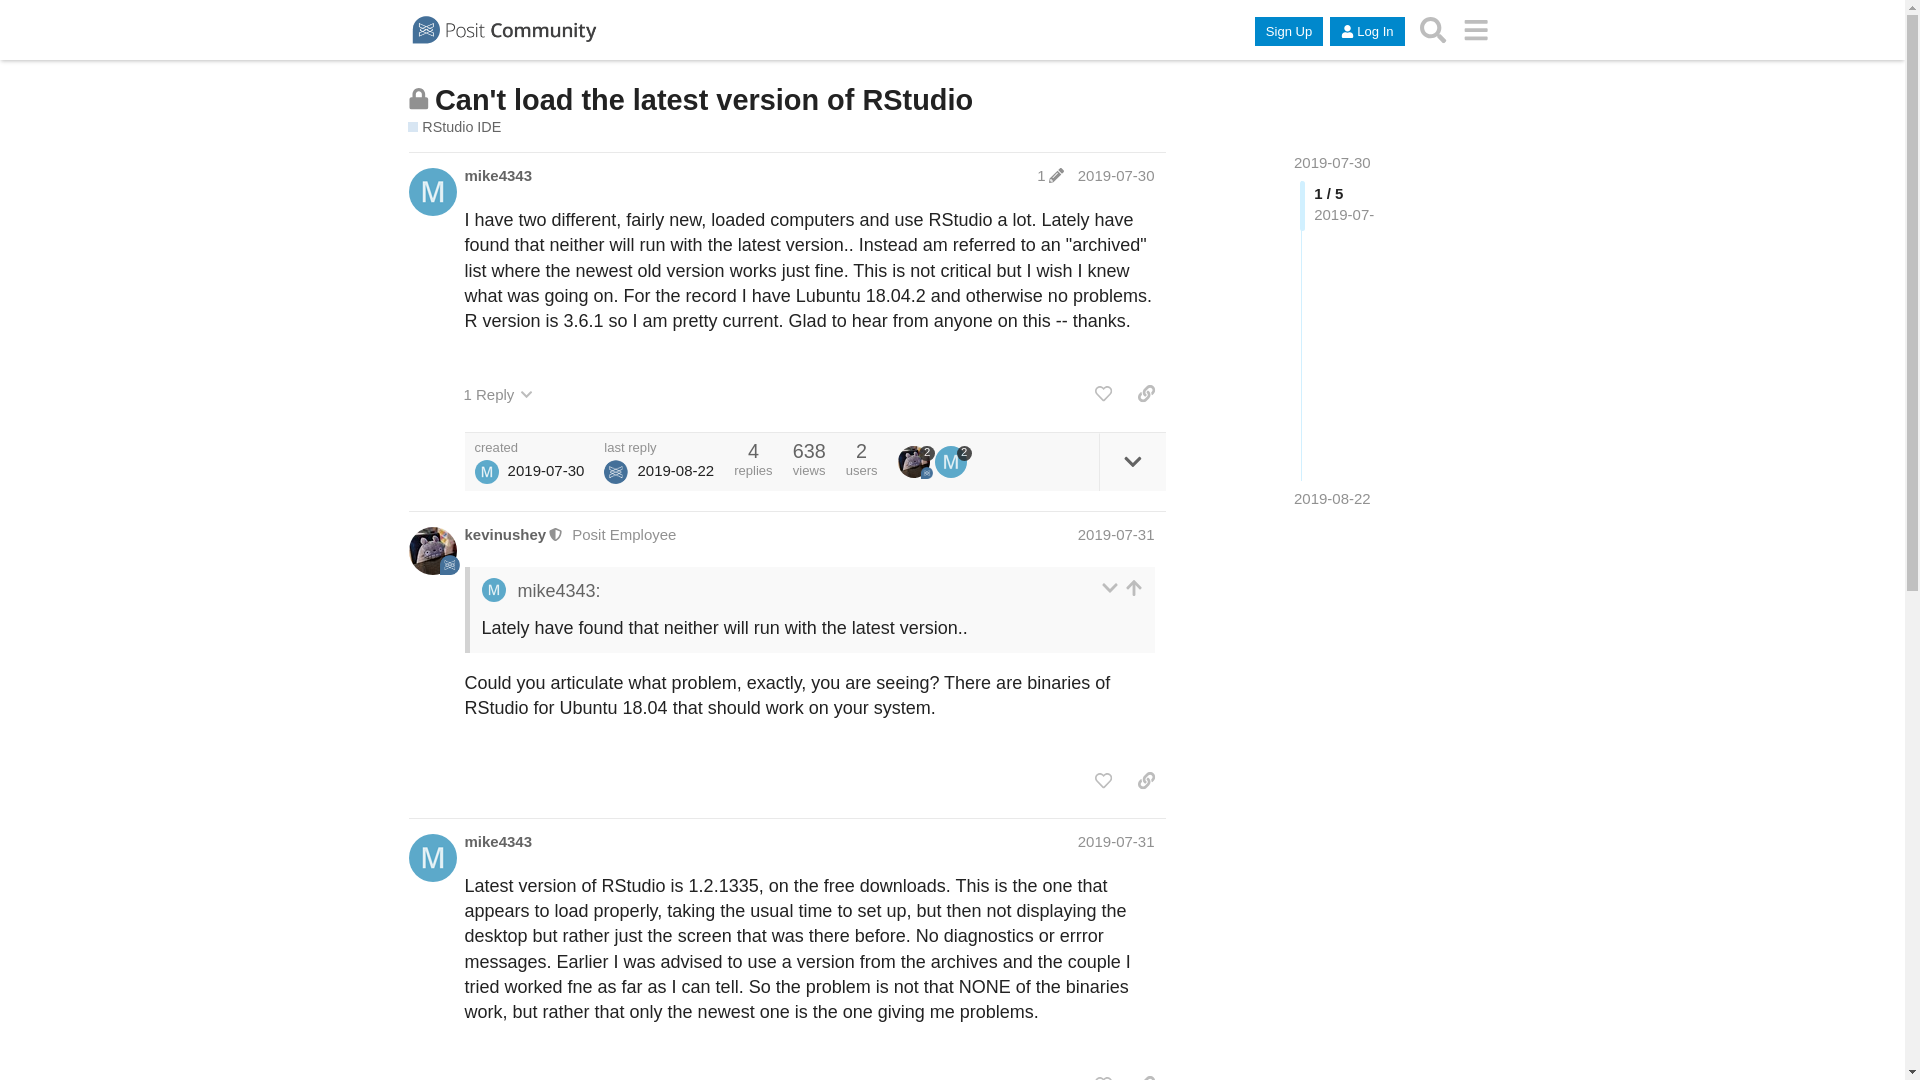 Image resolution: width=1920 pixels, height=1080 pixels. Describe the element at coordinates (1288, 32) in the screenshot. I see `Sign Up` at that location.